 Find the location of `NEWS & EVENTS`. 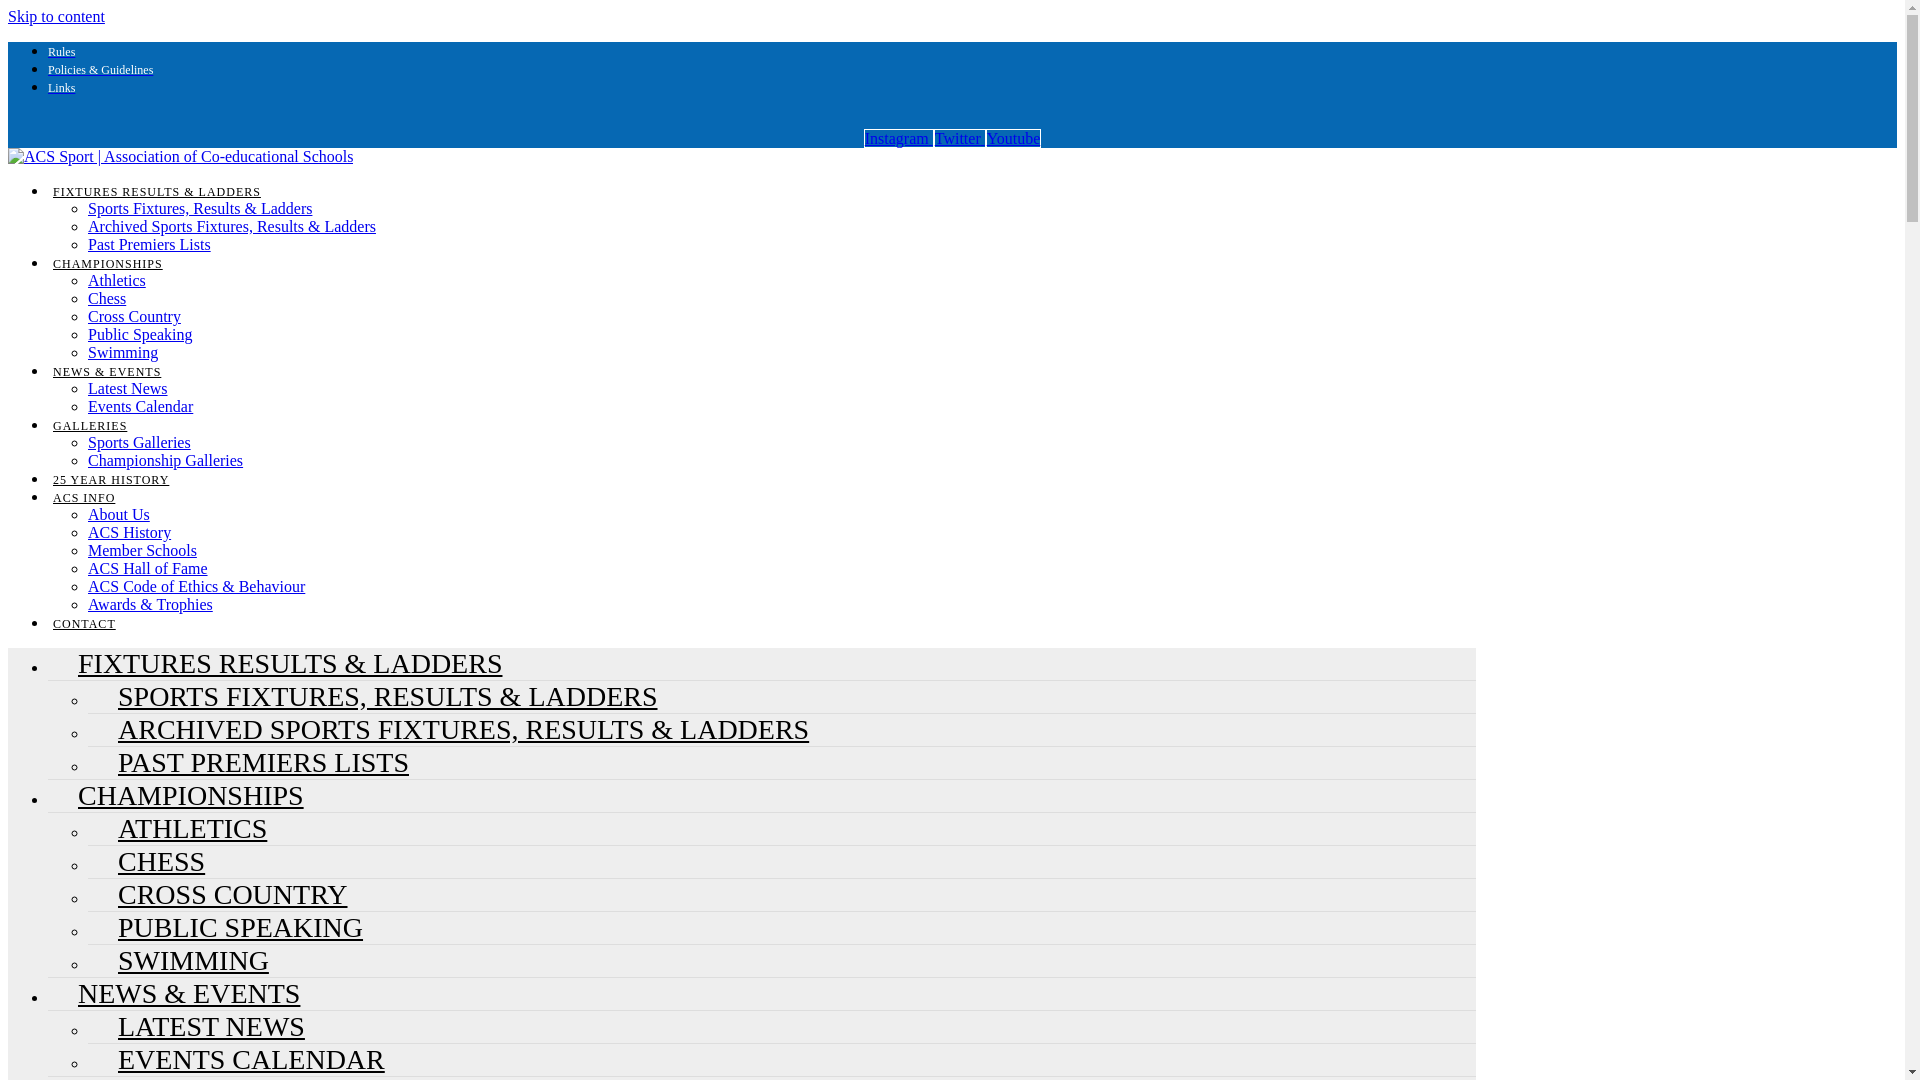

NEWS & EVENTS is located at coordinates (107, 372).